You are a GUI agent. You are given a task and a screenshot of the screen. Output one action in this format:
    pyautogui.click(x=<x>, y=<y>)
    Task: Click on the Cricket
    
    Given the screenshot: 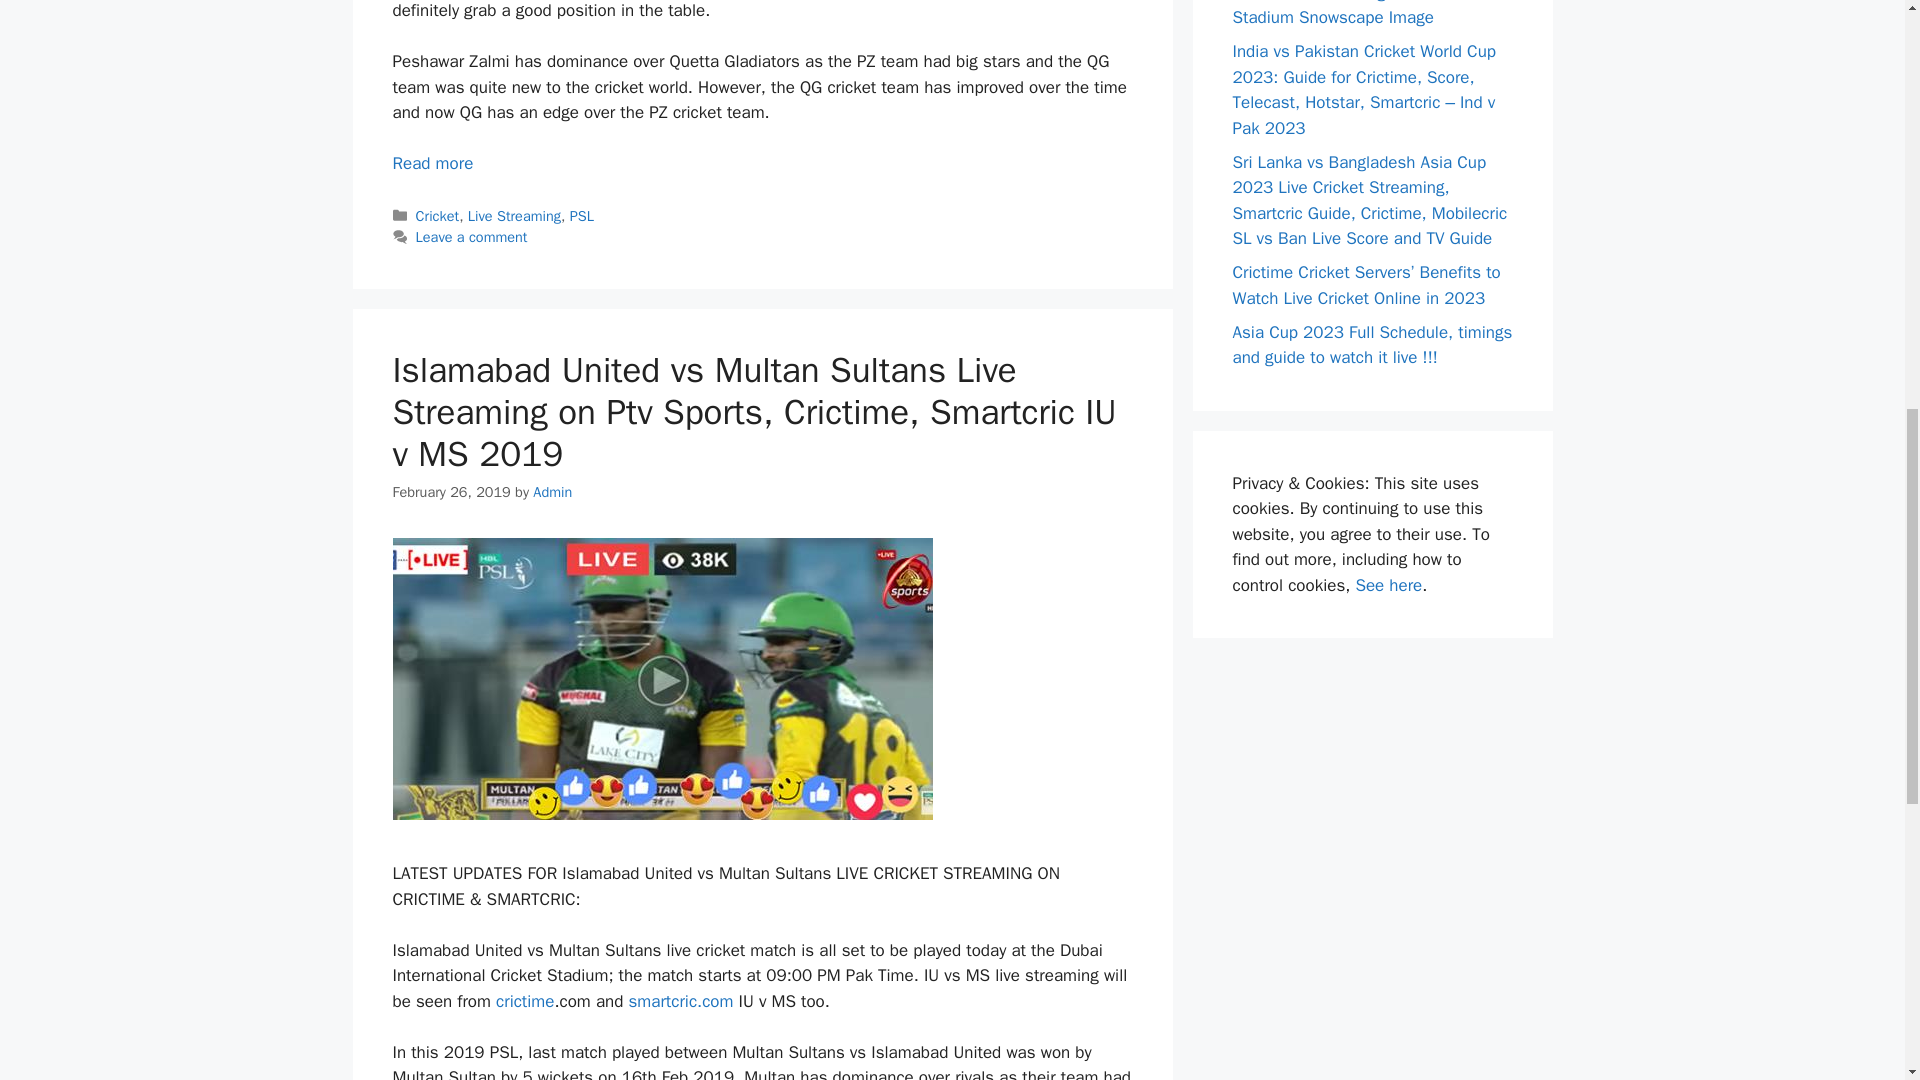 What is the action you would take?
    pyautogui.click(x=438, y=216)
    